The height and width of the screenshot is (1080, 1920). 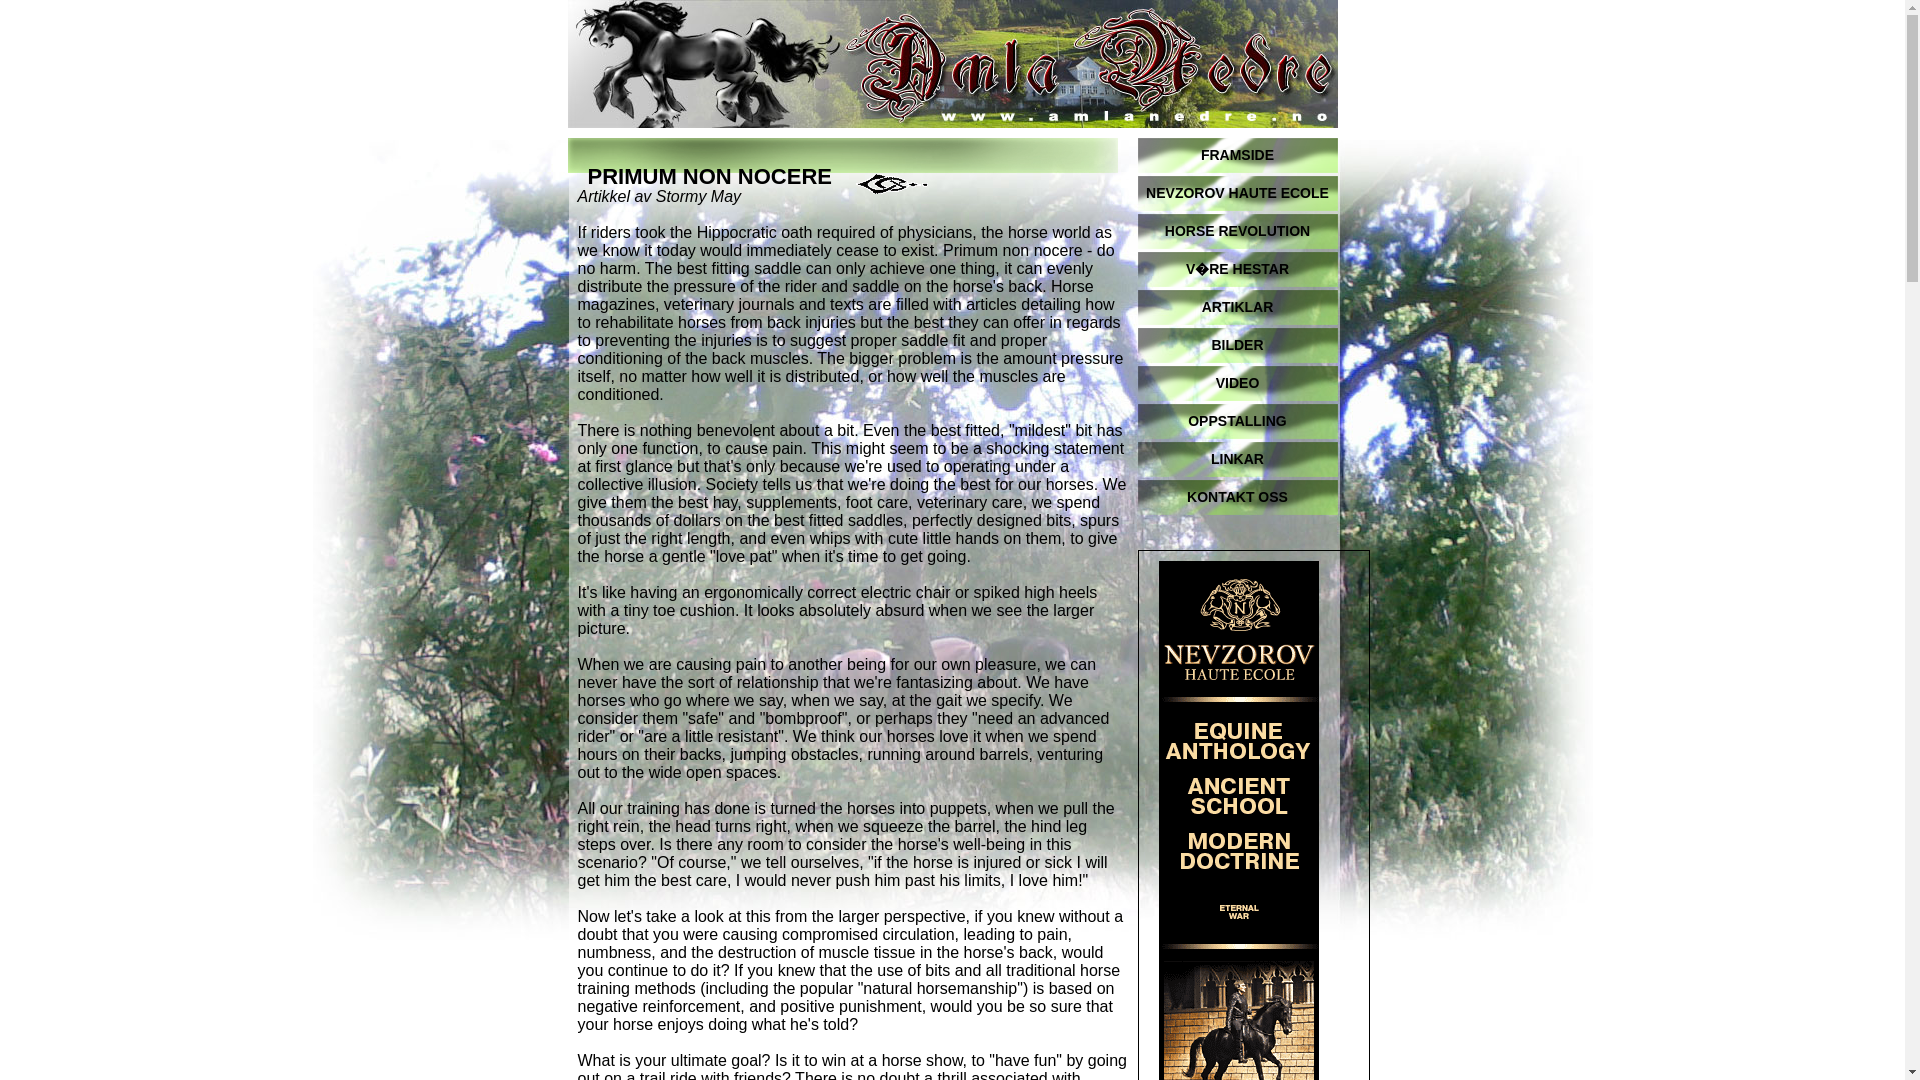 I want to click on LINKAR, so click(x=1238, y=459).